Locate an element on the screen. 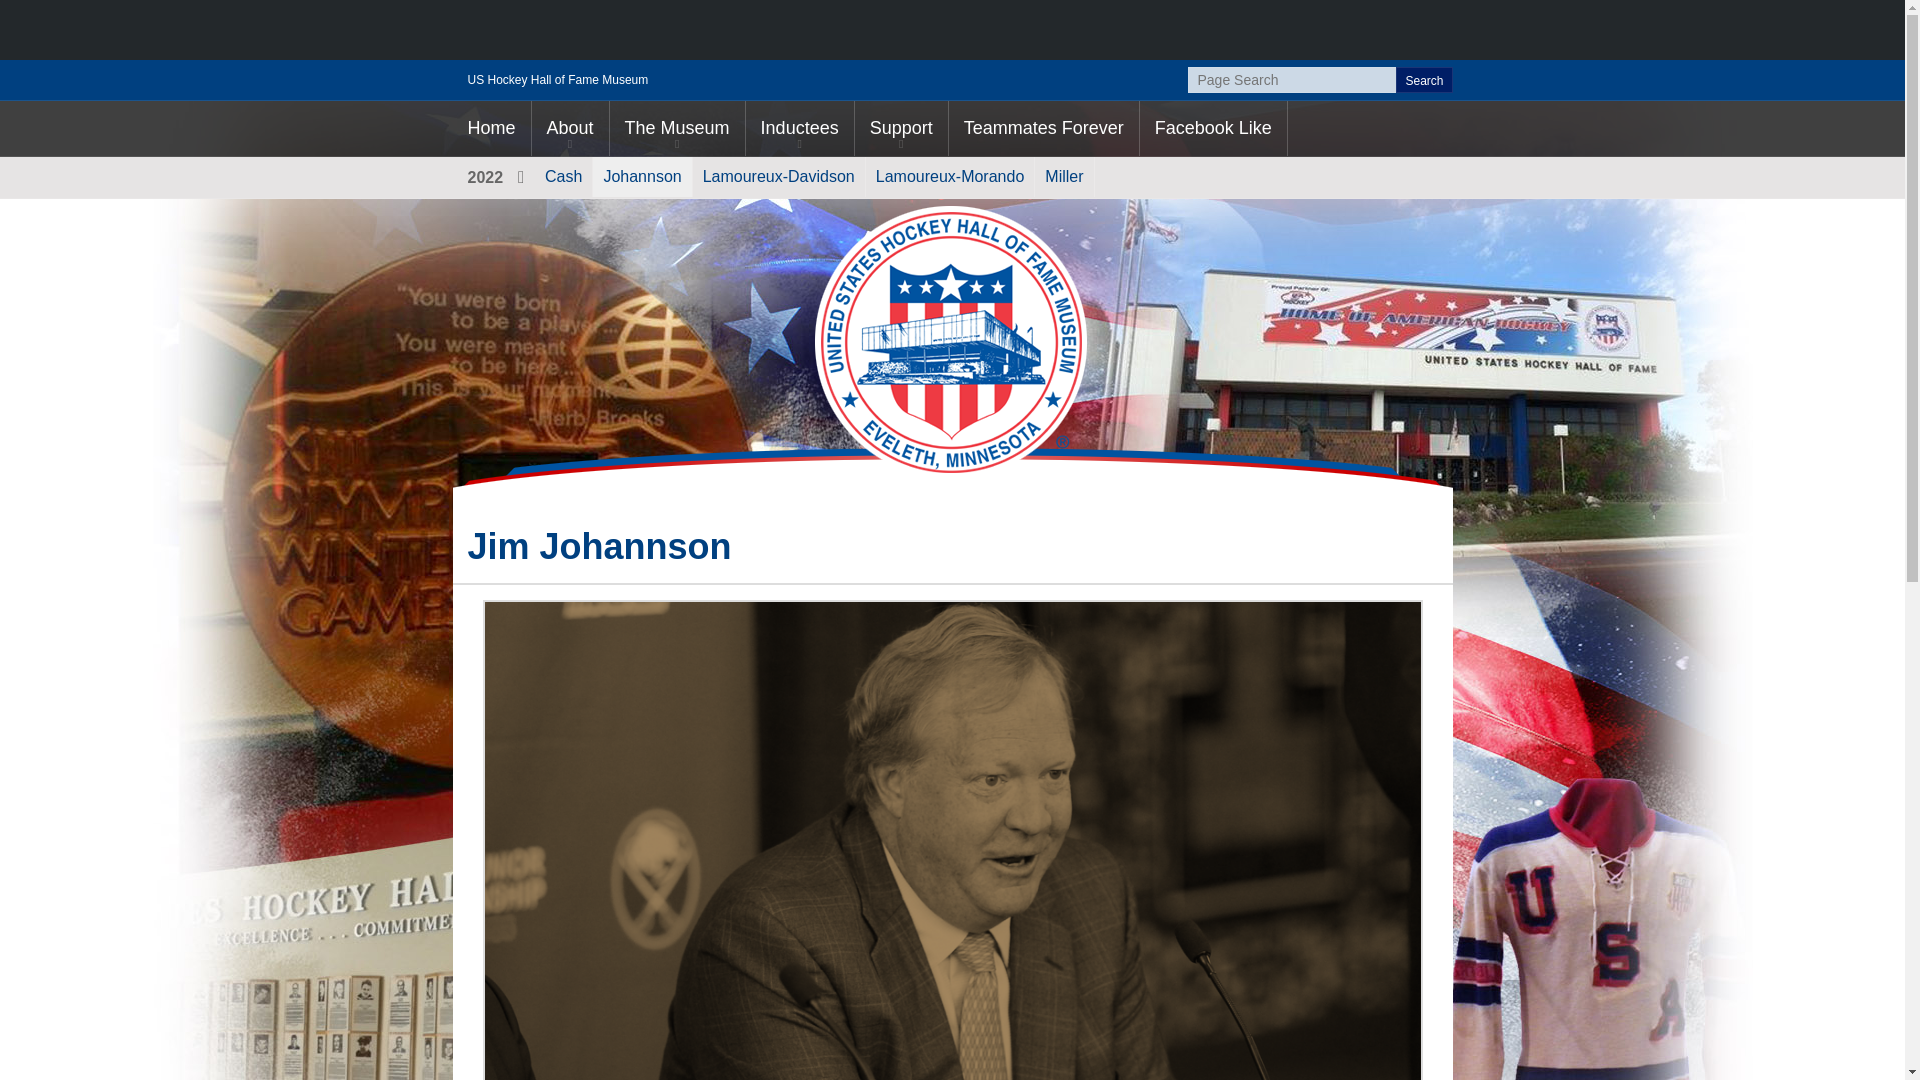 This screenshot has width=1920, height=1080. Facebook Like is located at coordinates (1213, 128).